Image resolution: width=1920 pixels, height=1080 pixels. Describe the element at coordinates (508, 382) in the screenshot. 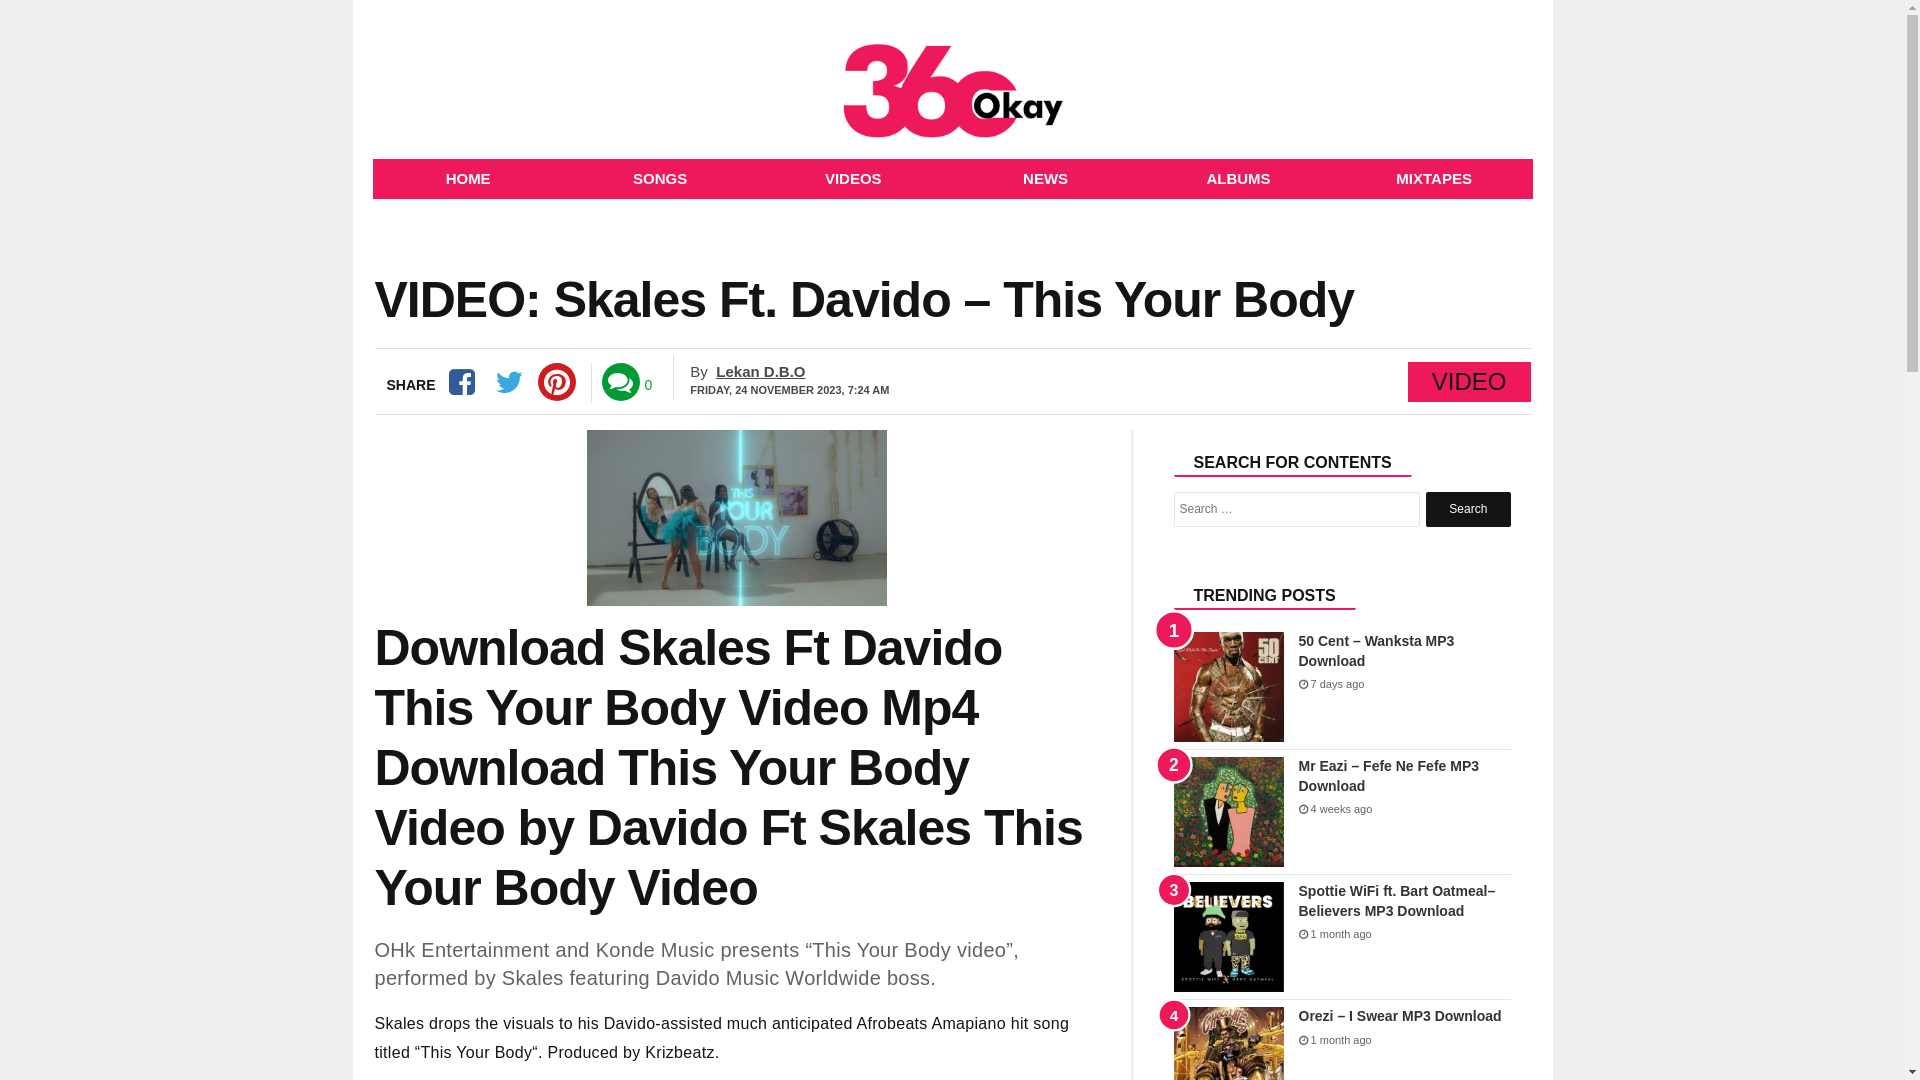

I see `Twitter` at that location.